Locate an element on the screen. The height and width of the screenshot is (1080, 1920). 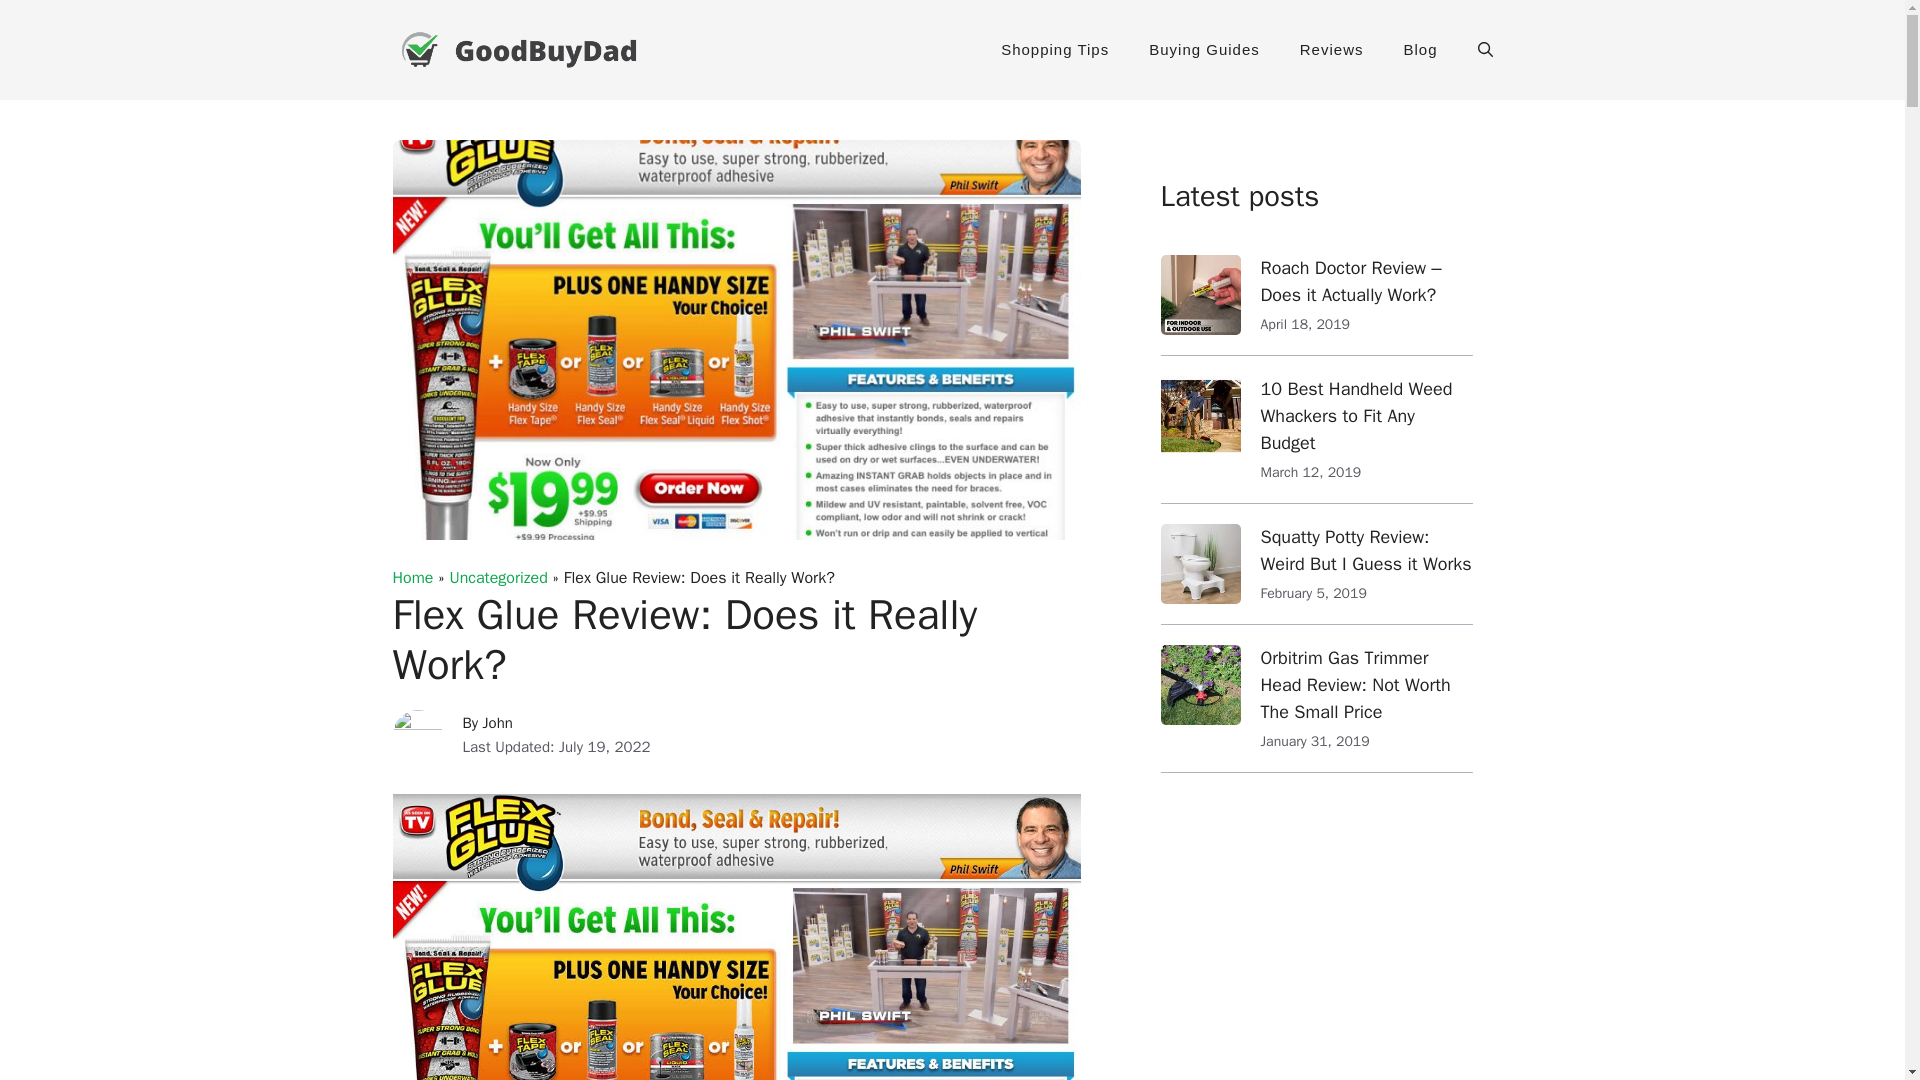
Blog is located at coordinates (1420, 50).